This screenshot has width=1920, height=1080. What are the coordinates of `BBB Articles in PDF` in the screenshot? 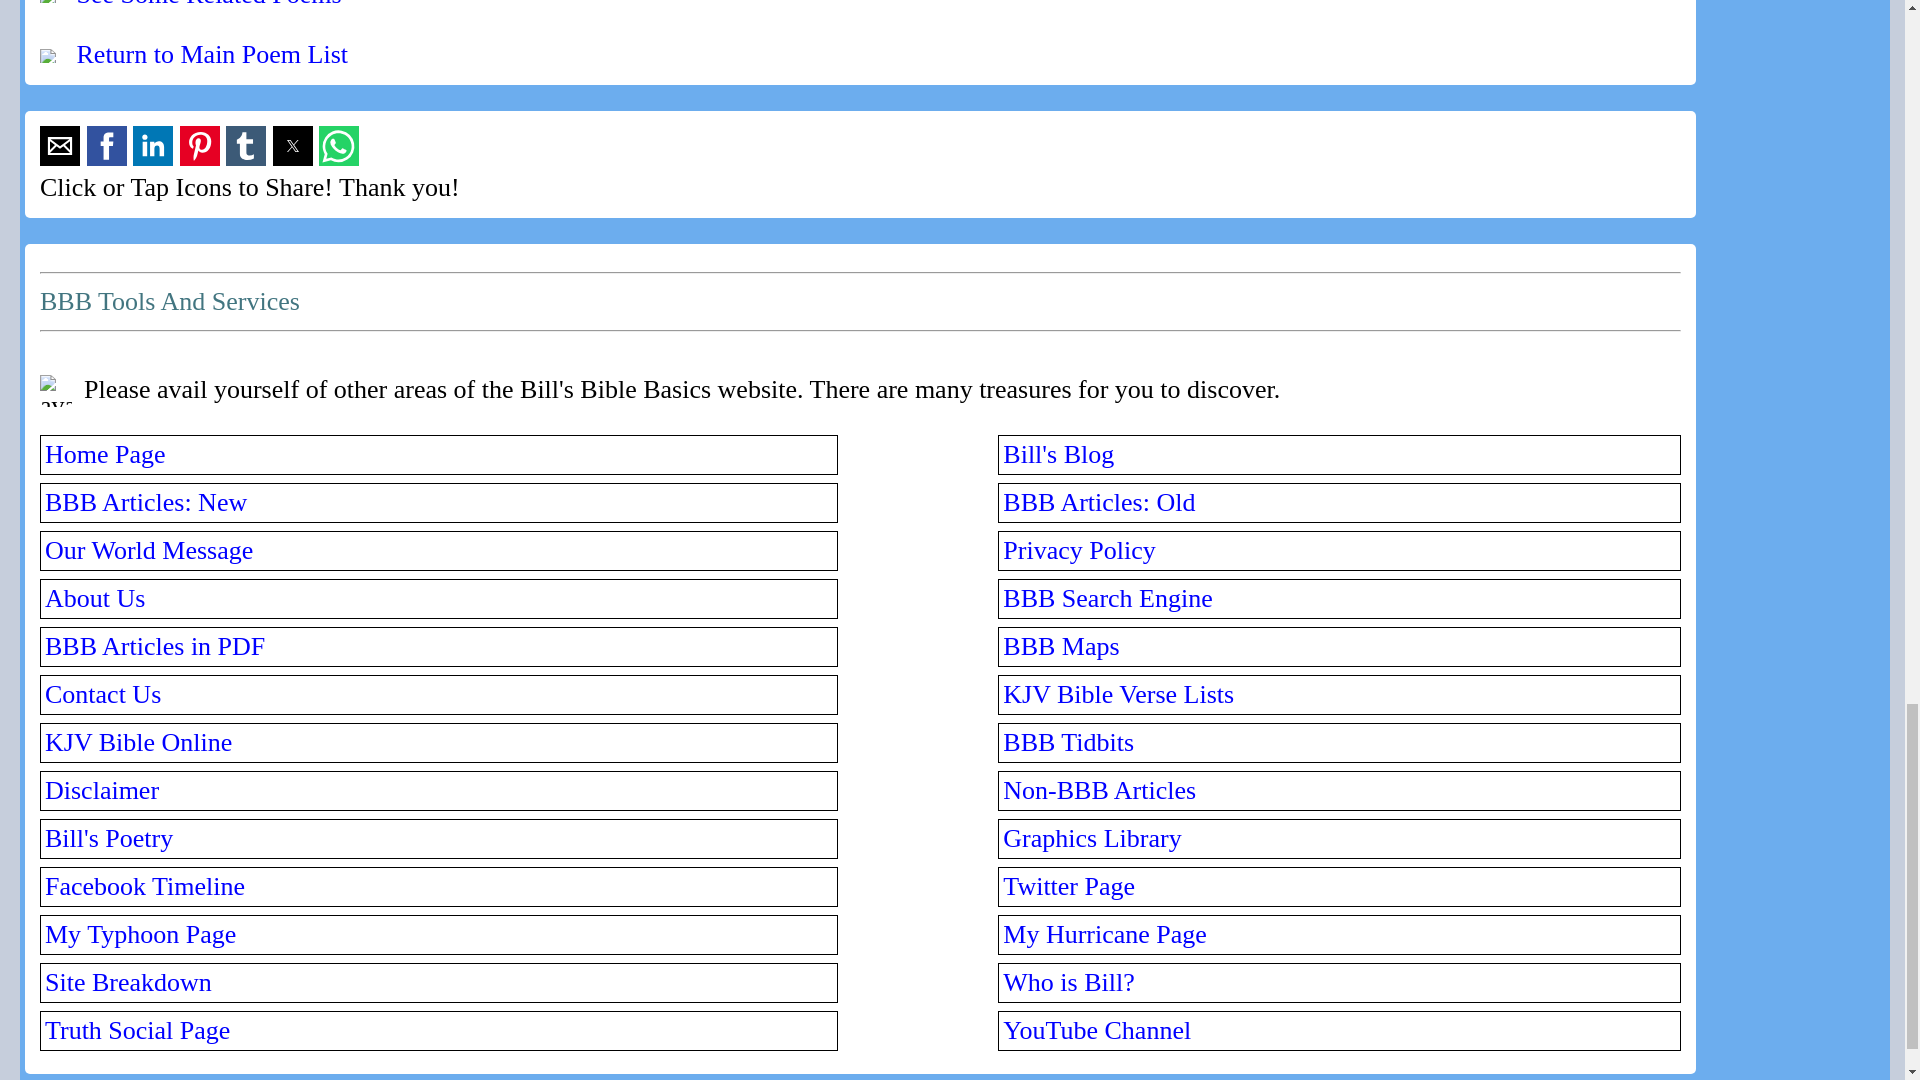 It's located at (154, 646).